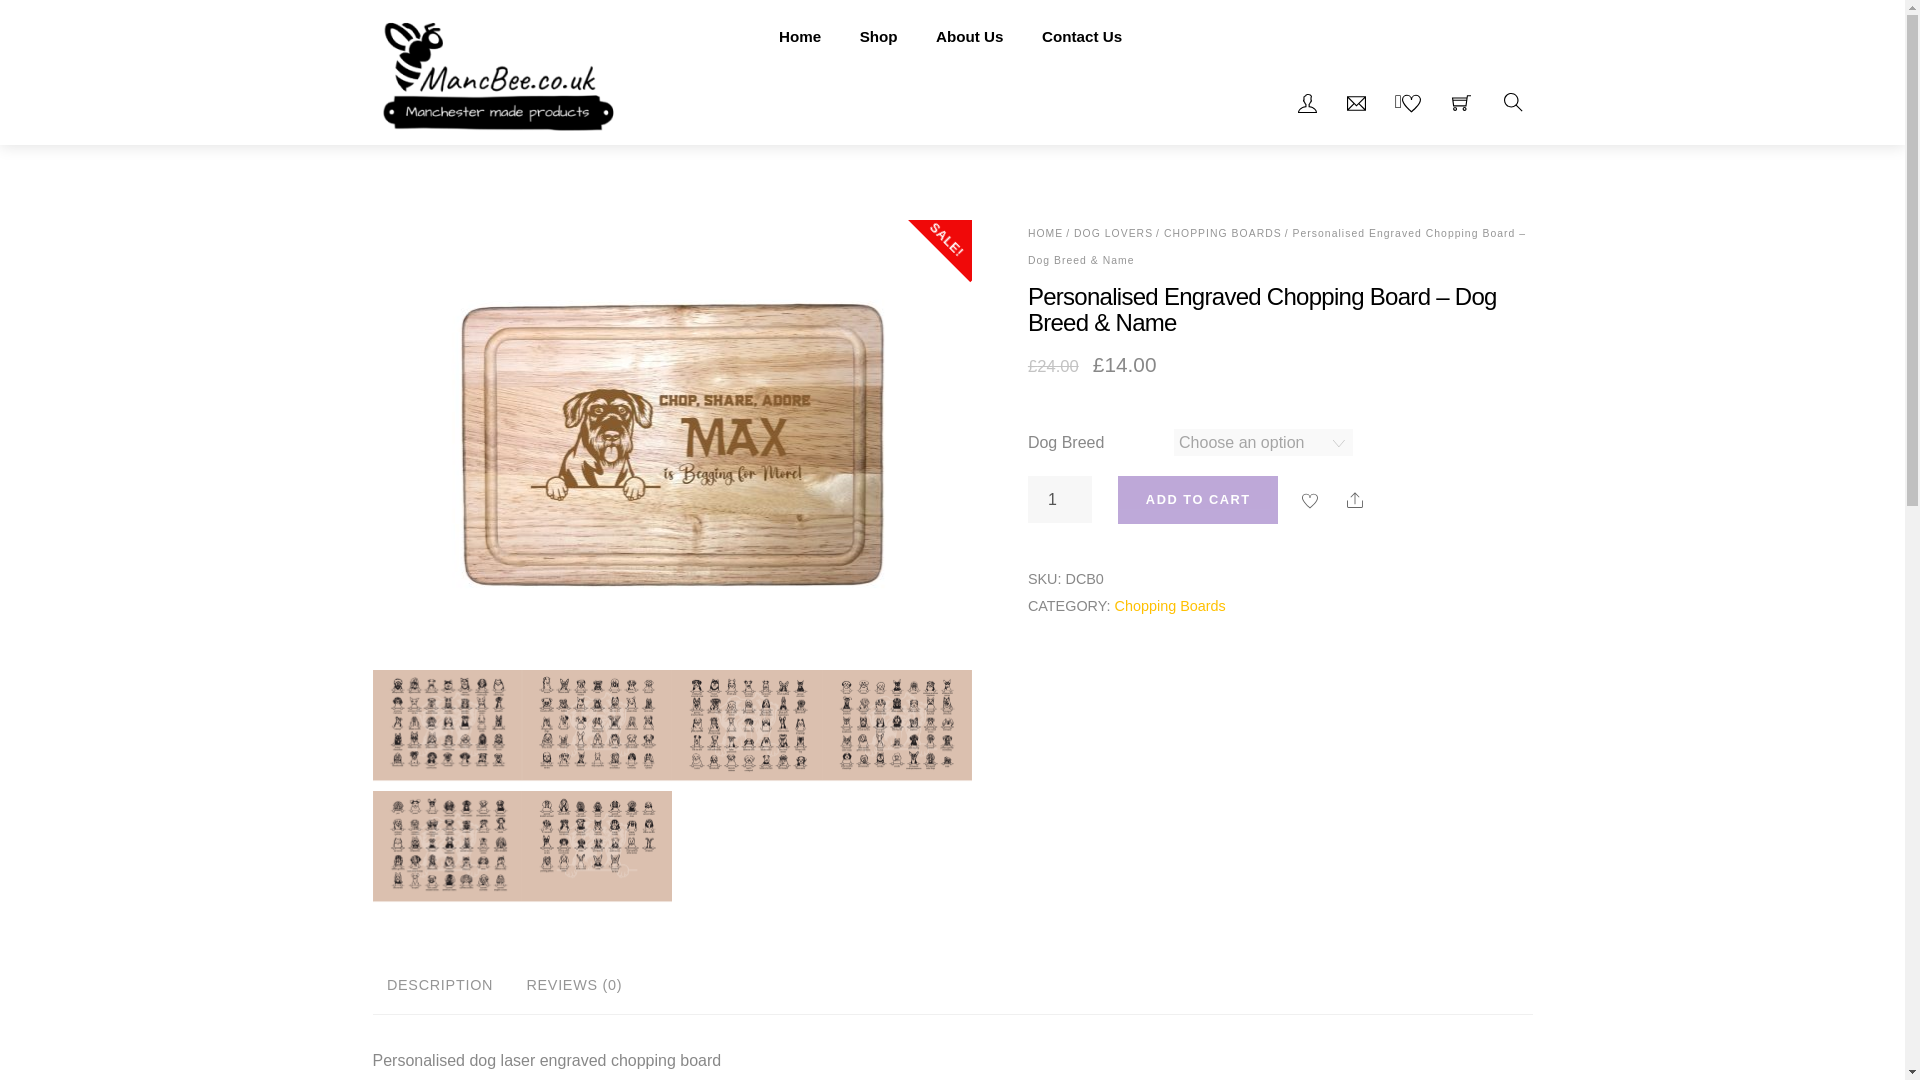 The height and width of the screenshot is (1080, 1920). I want to click on DESCRIPTION, so click(439, 987).